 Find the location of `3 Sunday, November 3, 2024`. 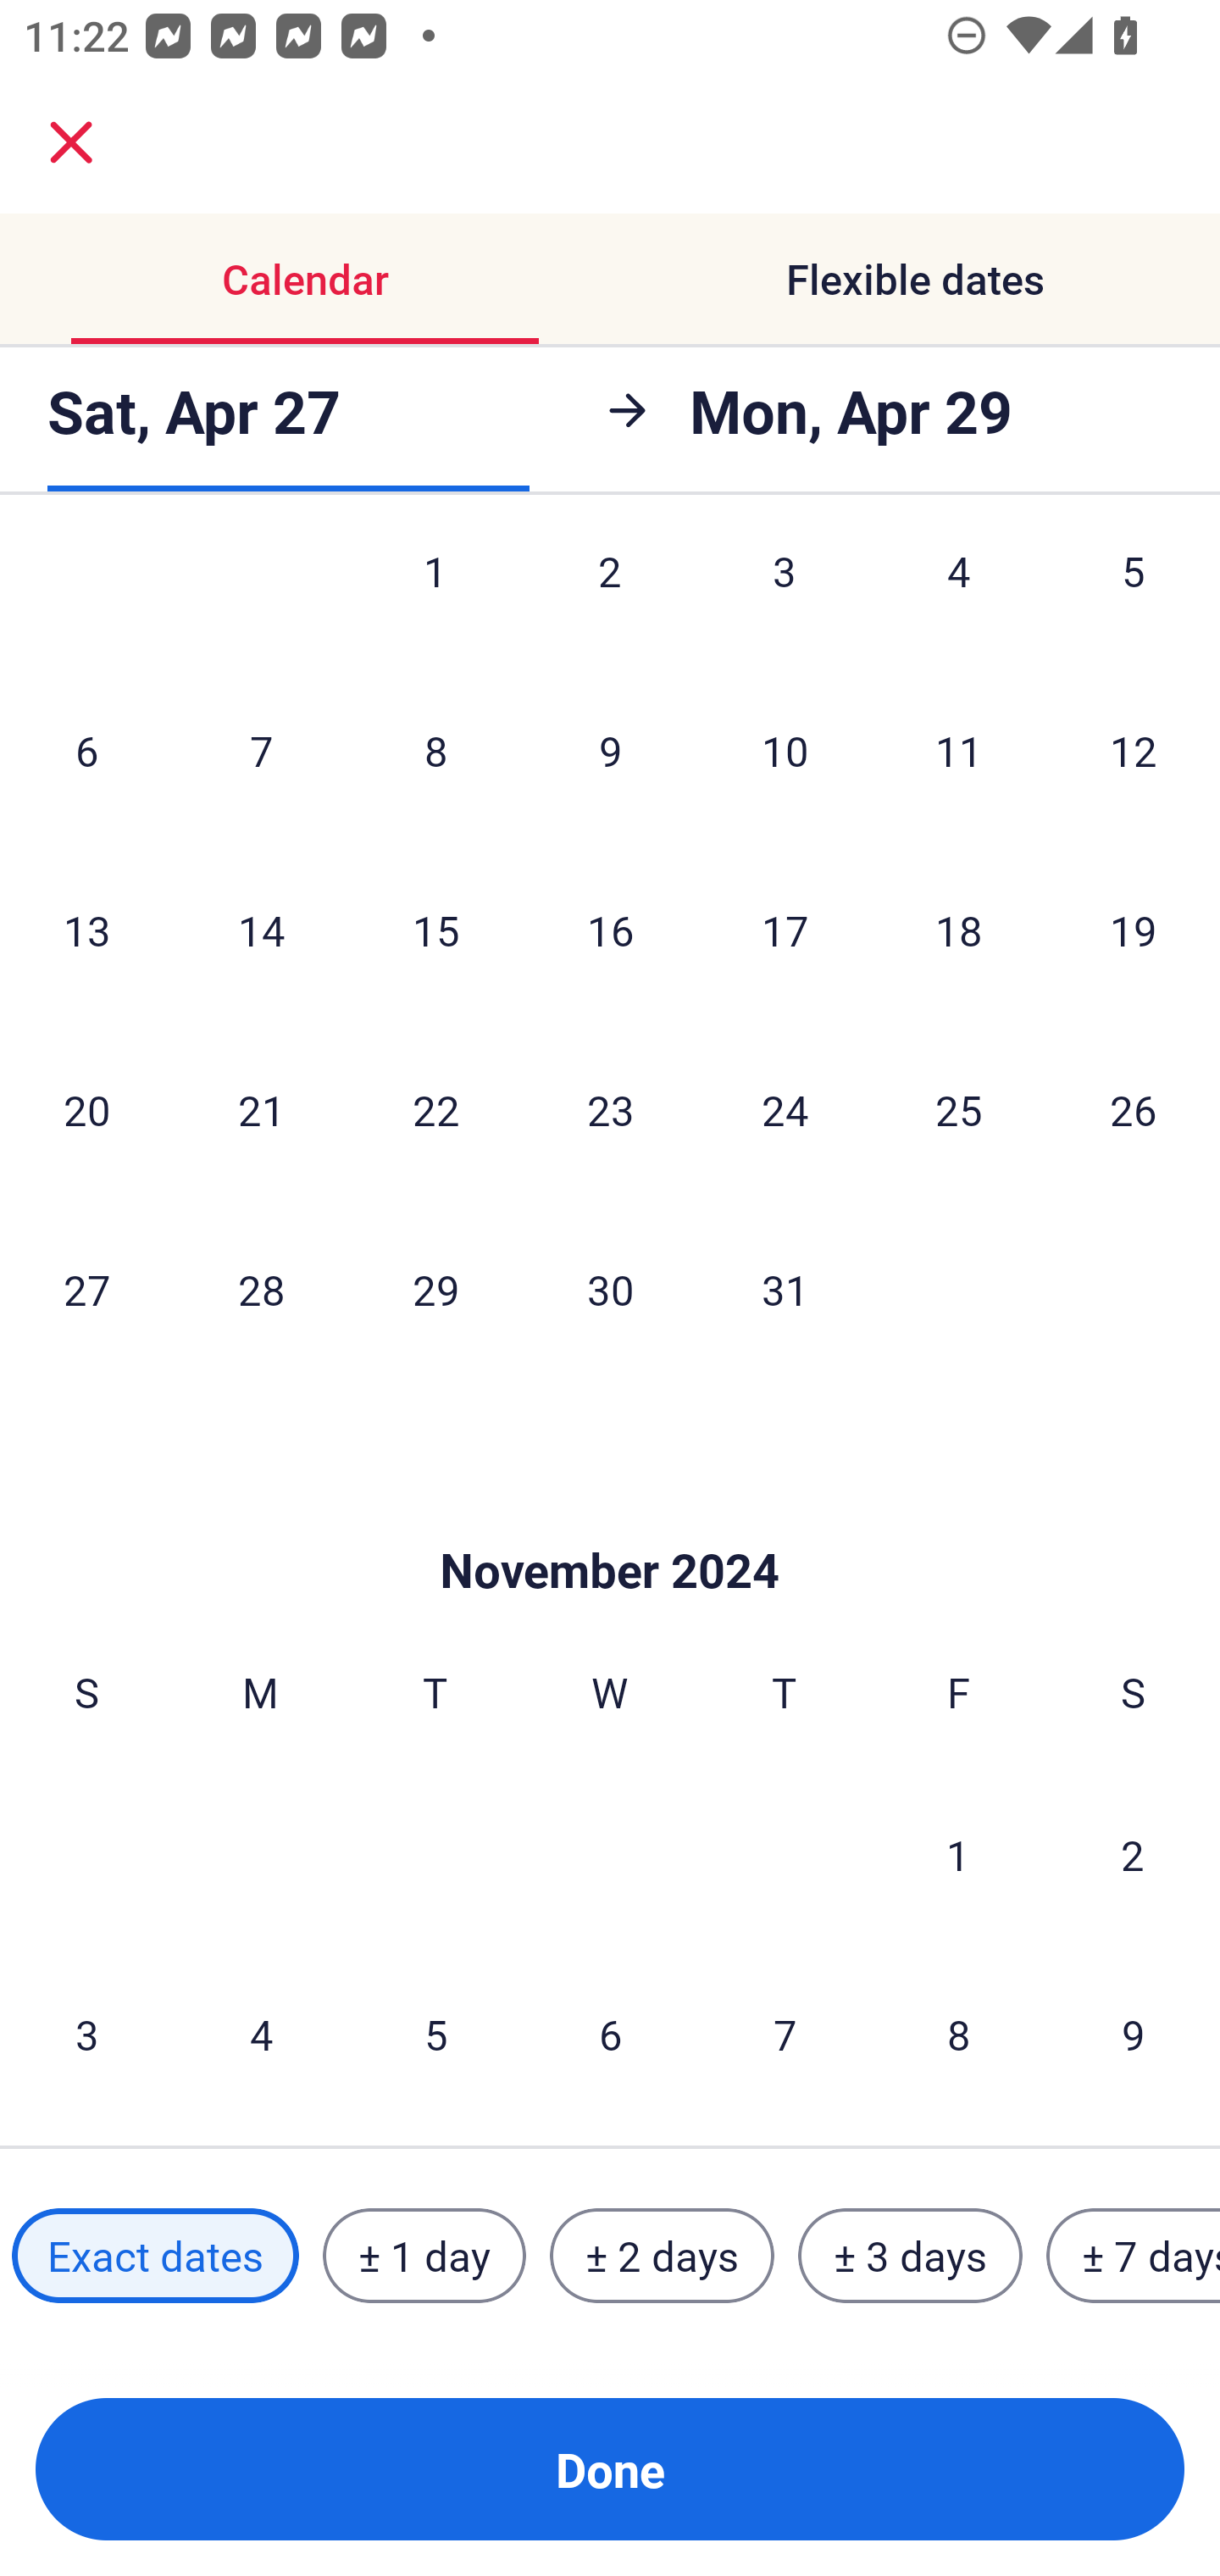

3 Sunday, November 3, 2024 is located at coordinates (86, 2034).